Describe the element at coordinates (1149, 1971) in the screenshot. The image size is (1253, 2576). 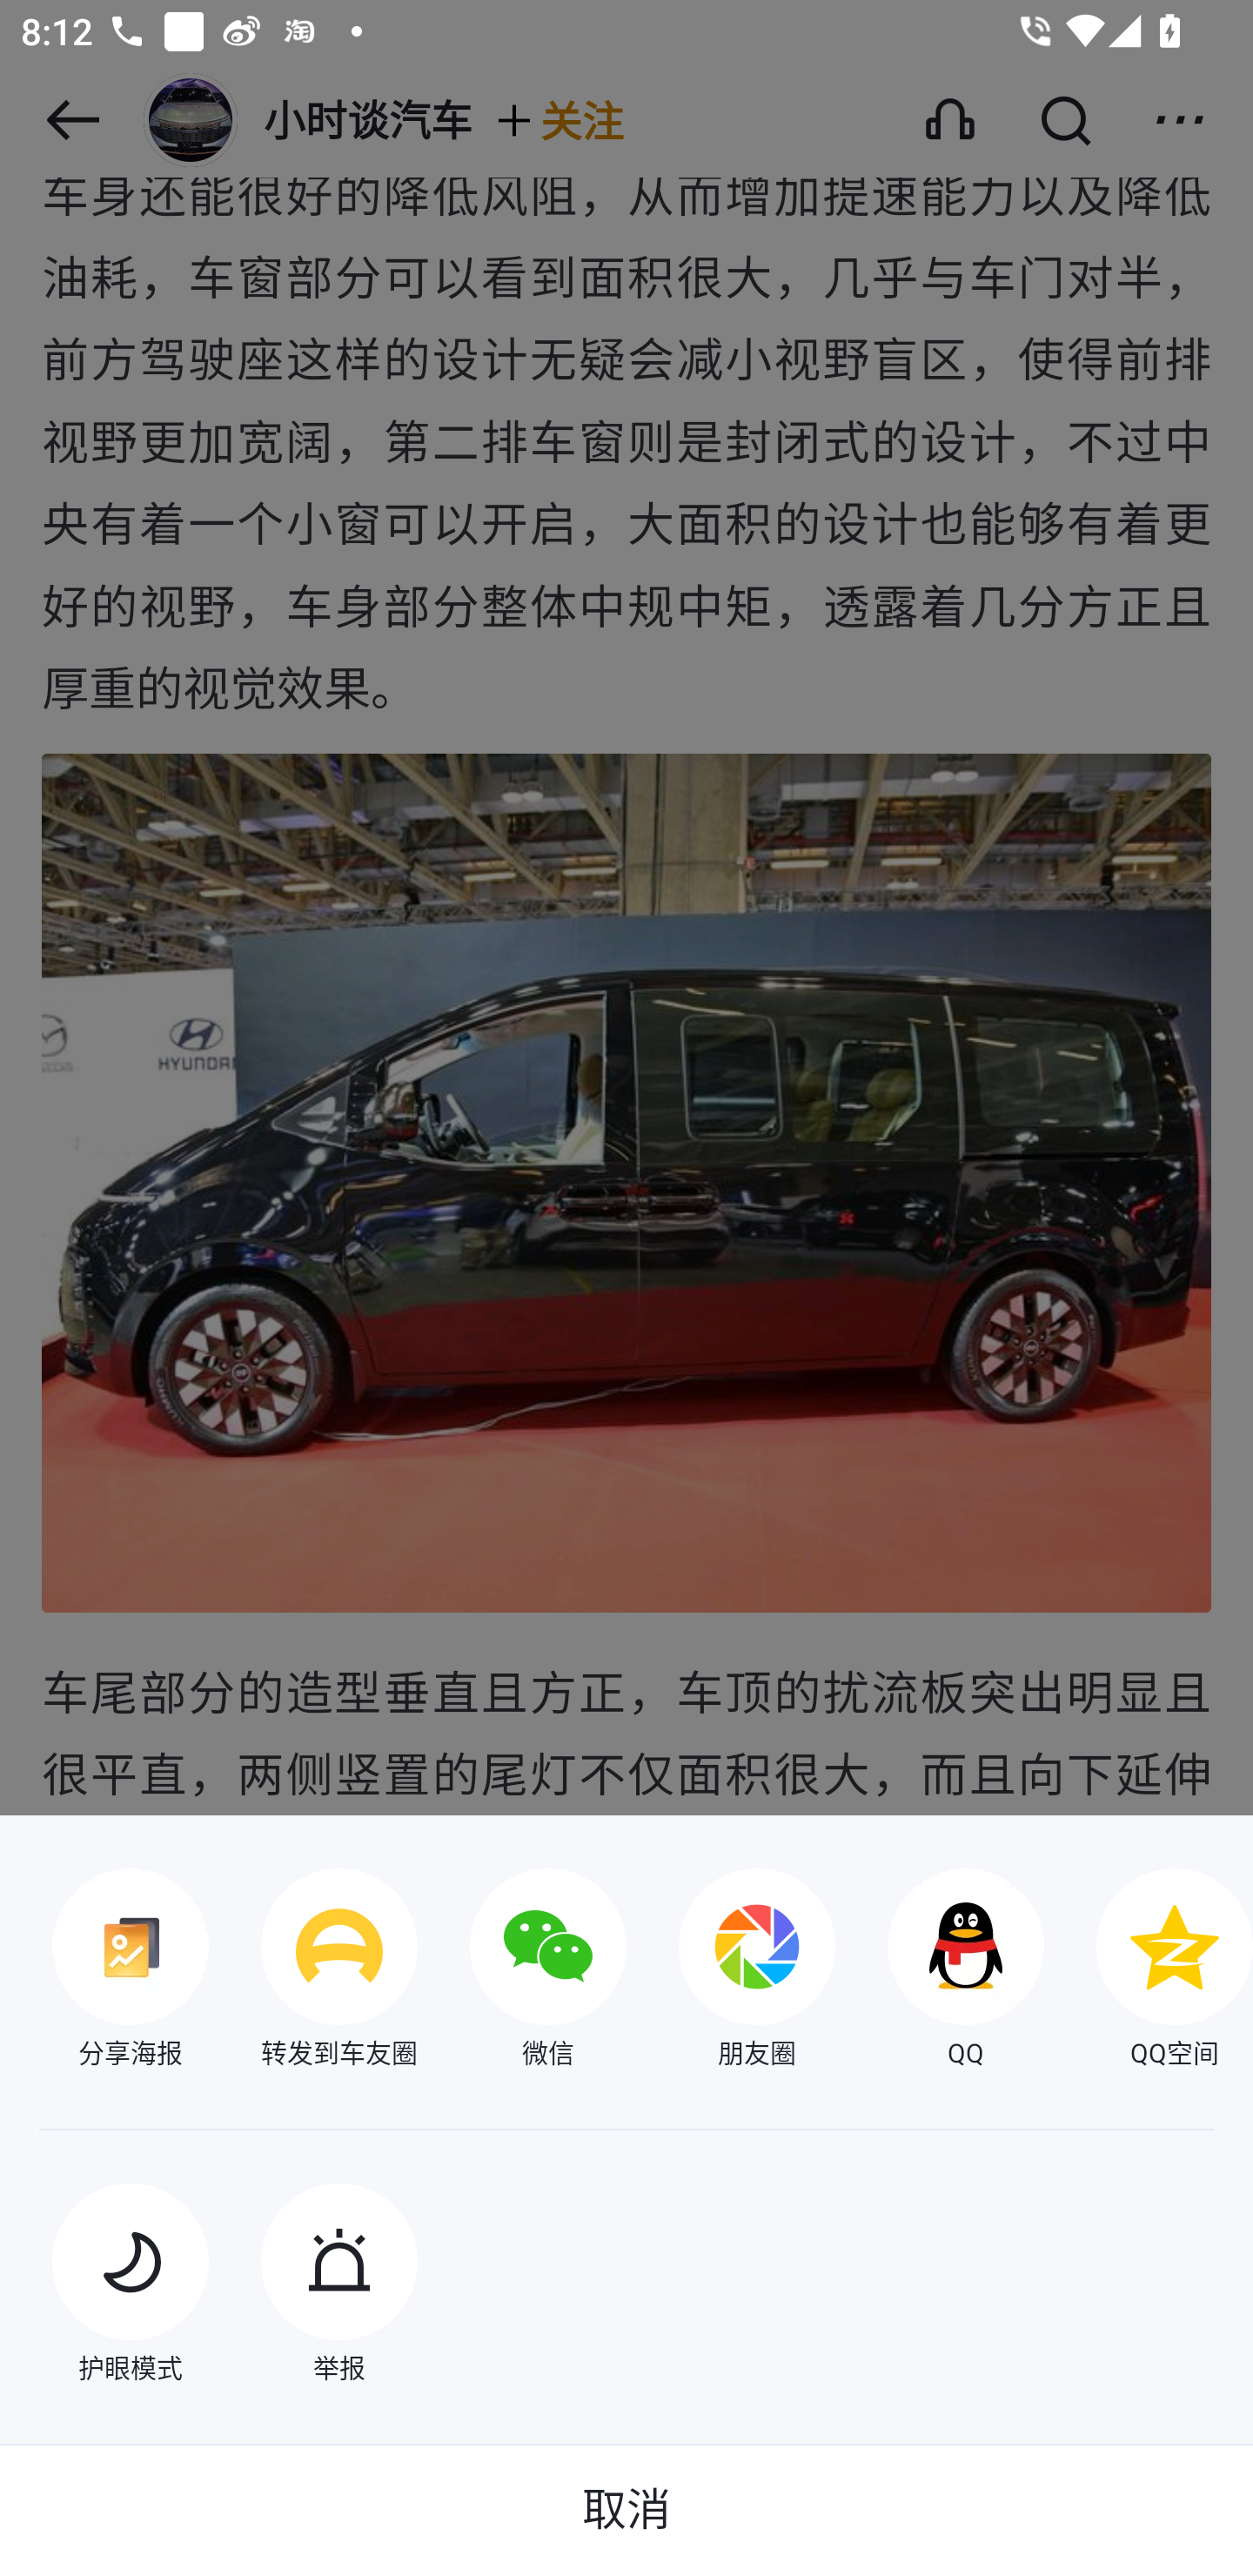
I see `QQ空间` at that location.